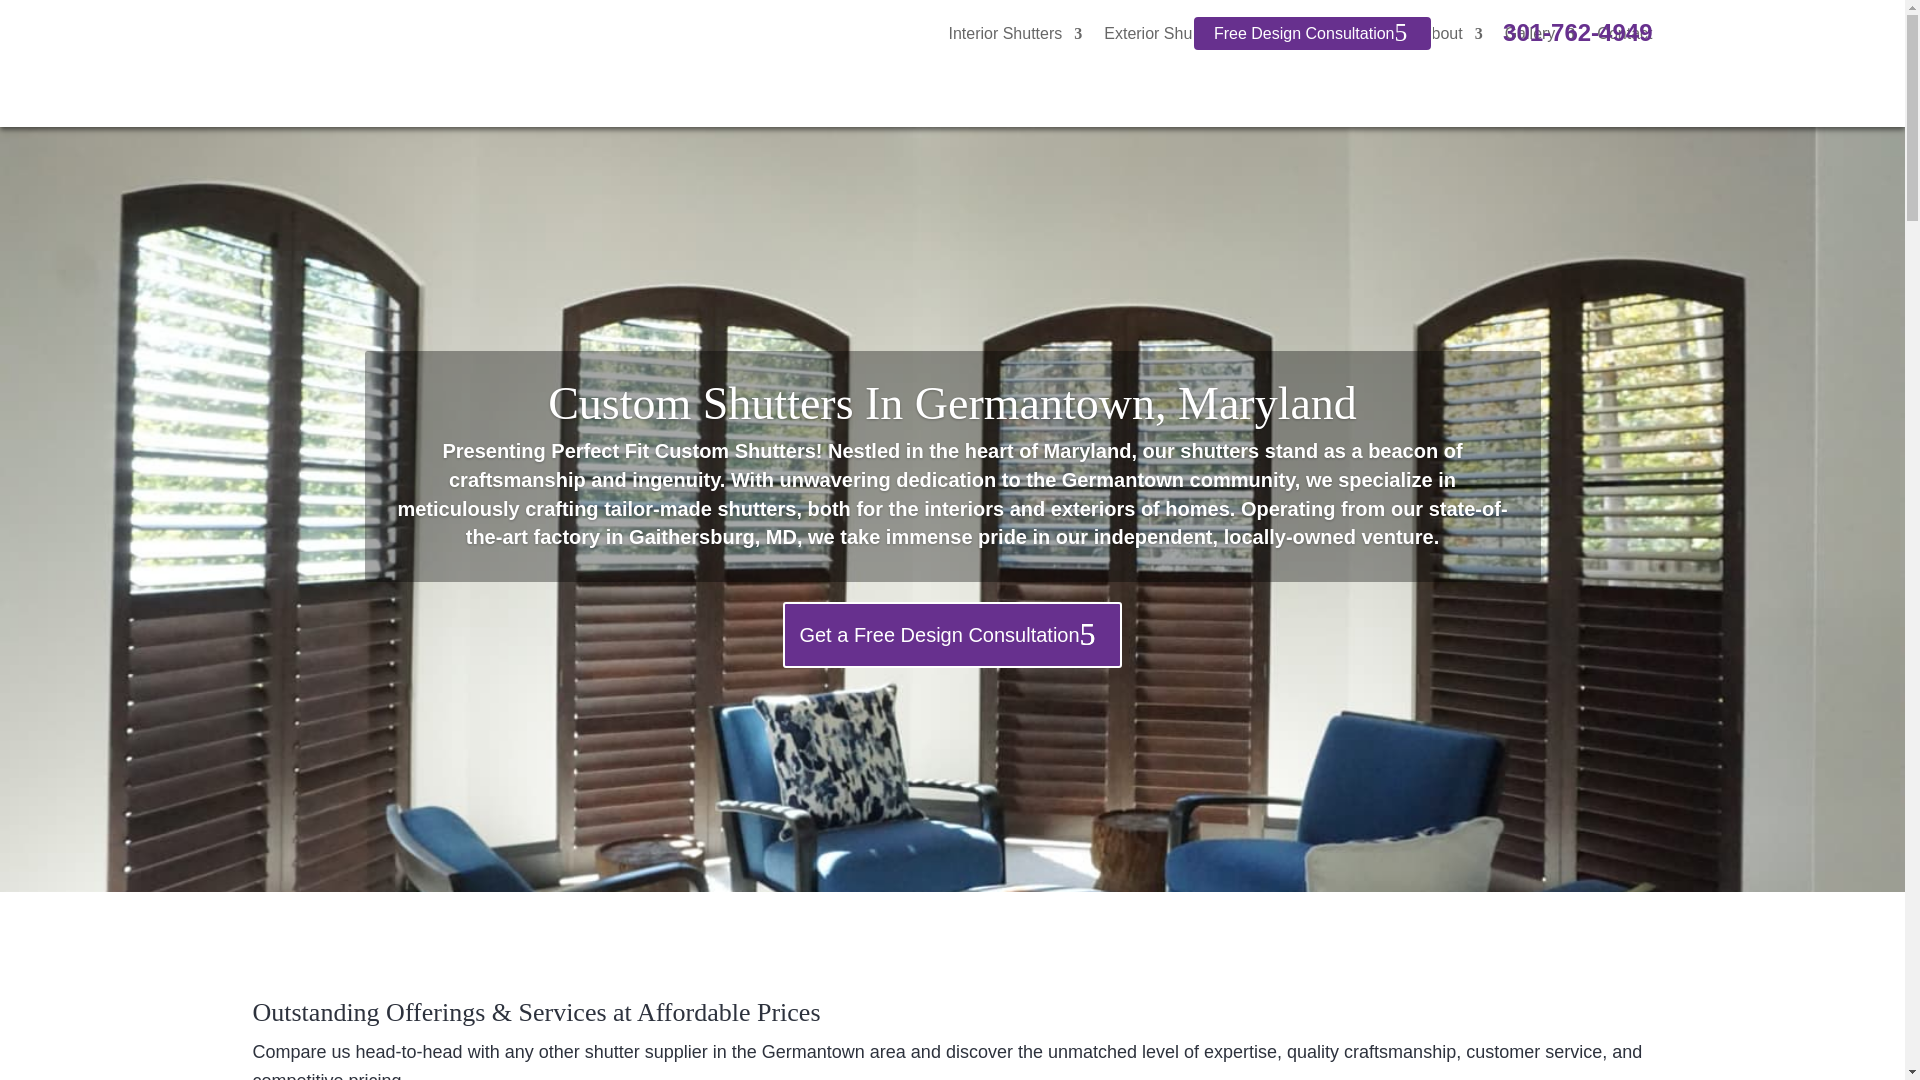 Image resolution: width=1920 pixels, height=1080 pixels. What do you see at coordinates (1331, 34) in the screenshot?
I see `Blinds and Shades` at bounding box center [1331, 34].